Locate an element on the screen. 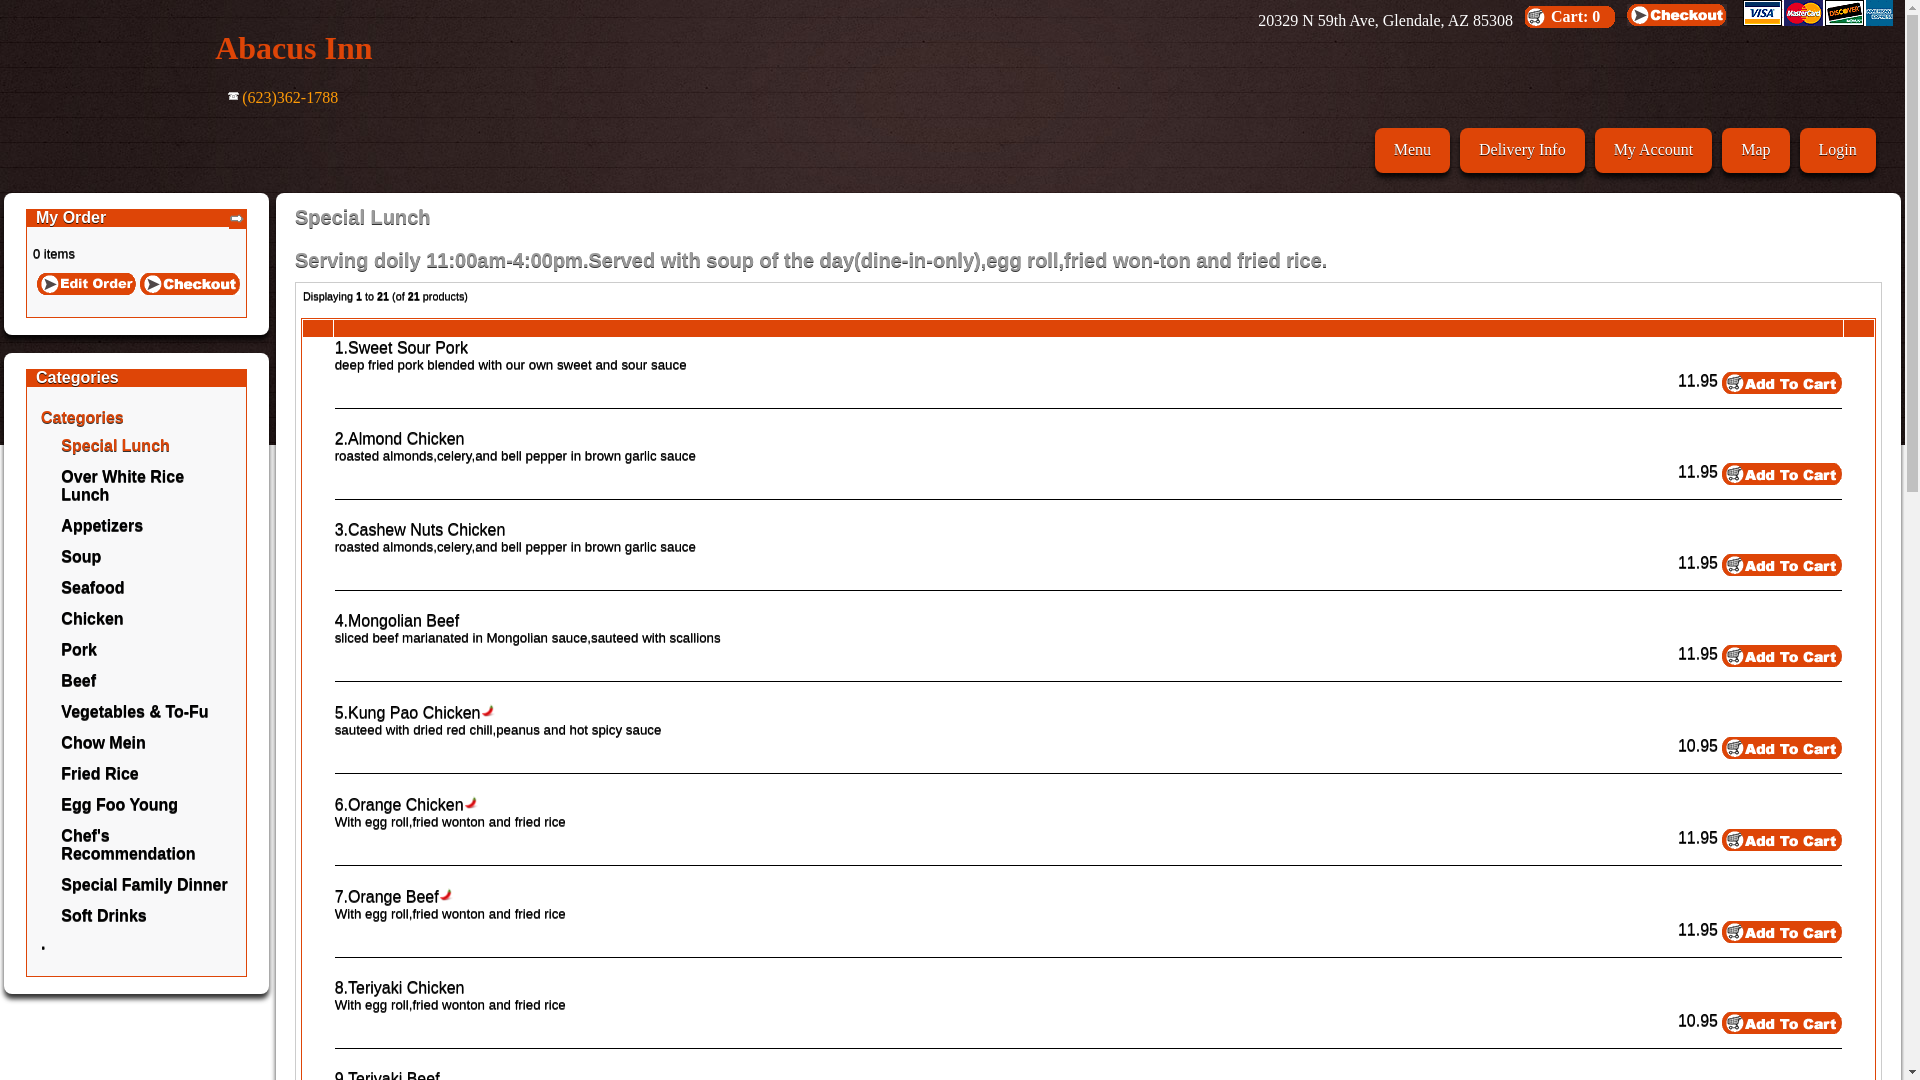 The width and height of the screenshot is (1920, 1080).  Checkout  is located at coordinates (190, 284).